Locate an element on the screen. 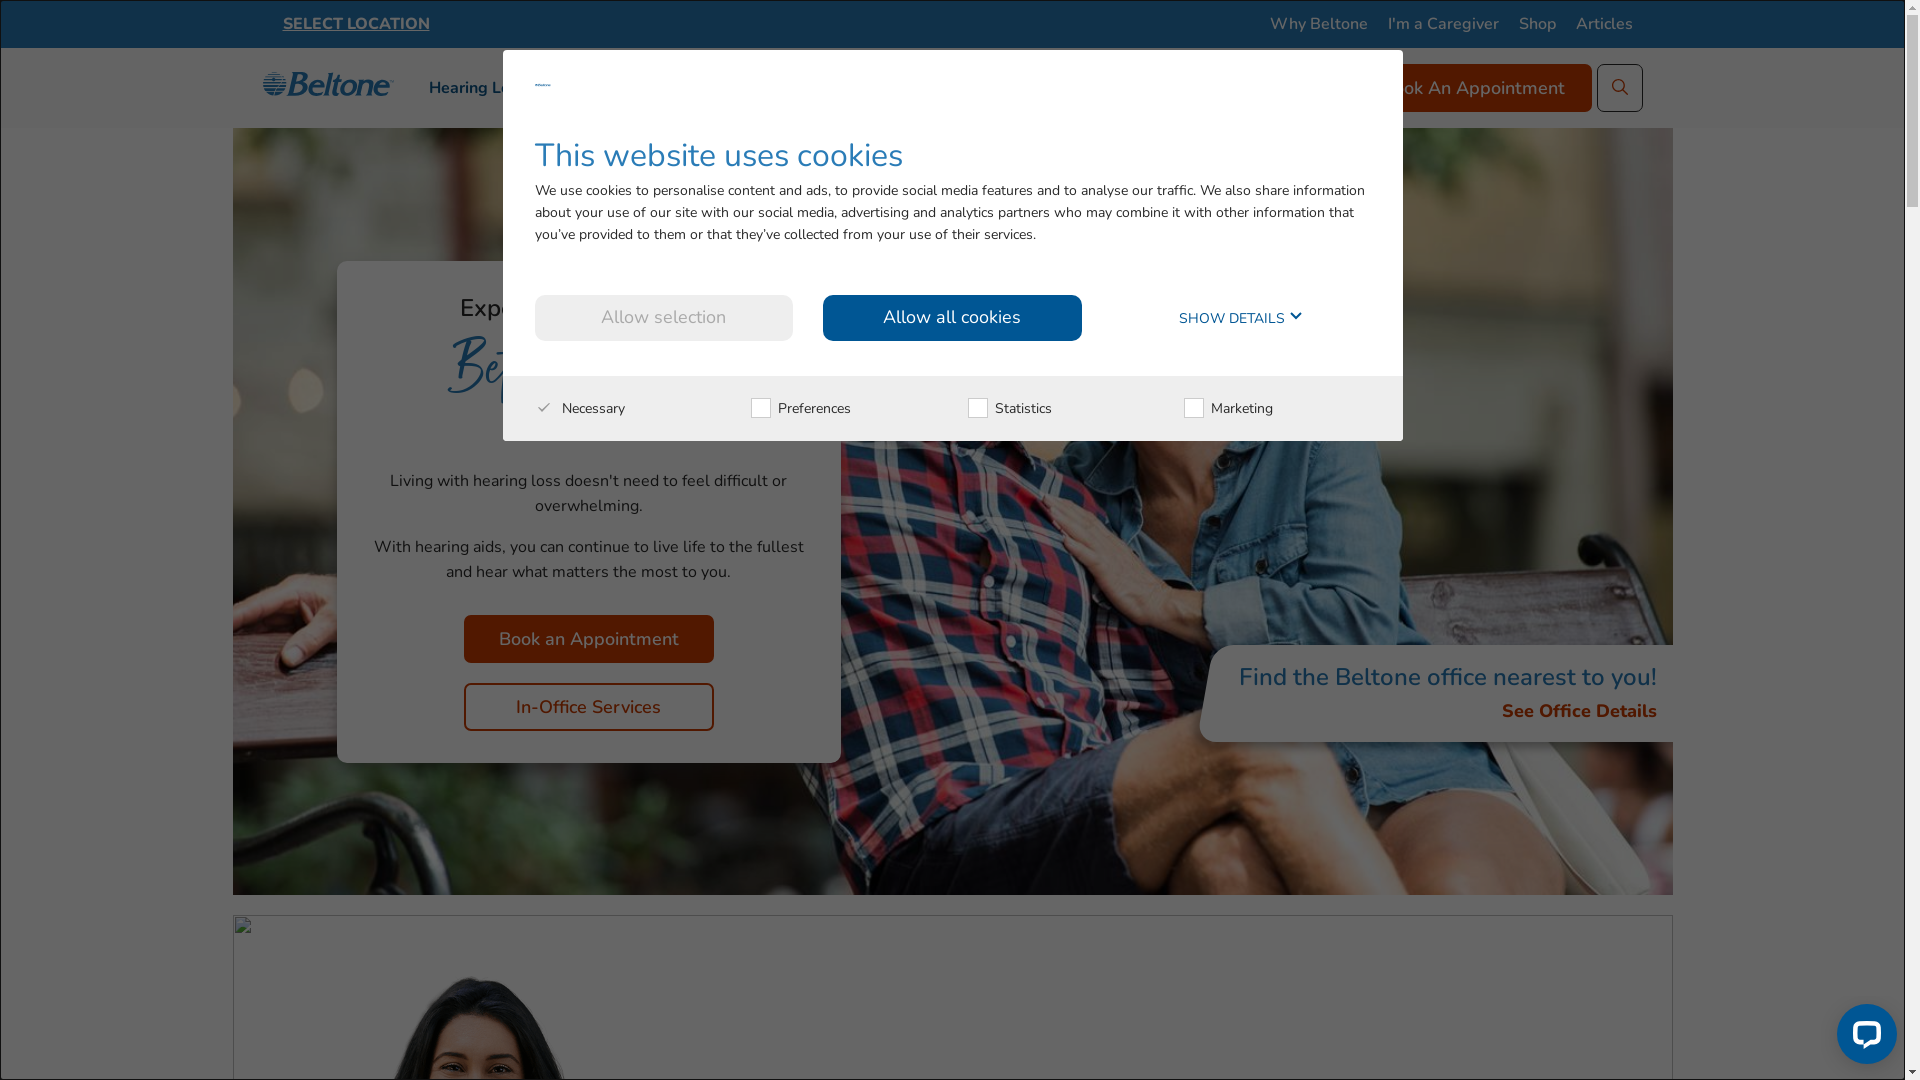  Book An Appointment is located at coordinates (1472, 88).